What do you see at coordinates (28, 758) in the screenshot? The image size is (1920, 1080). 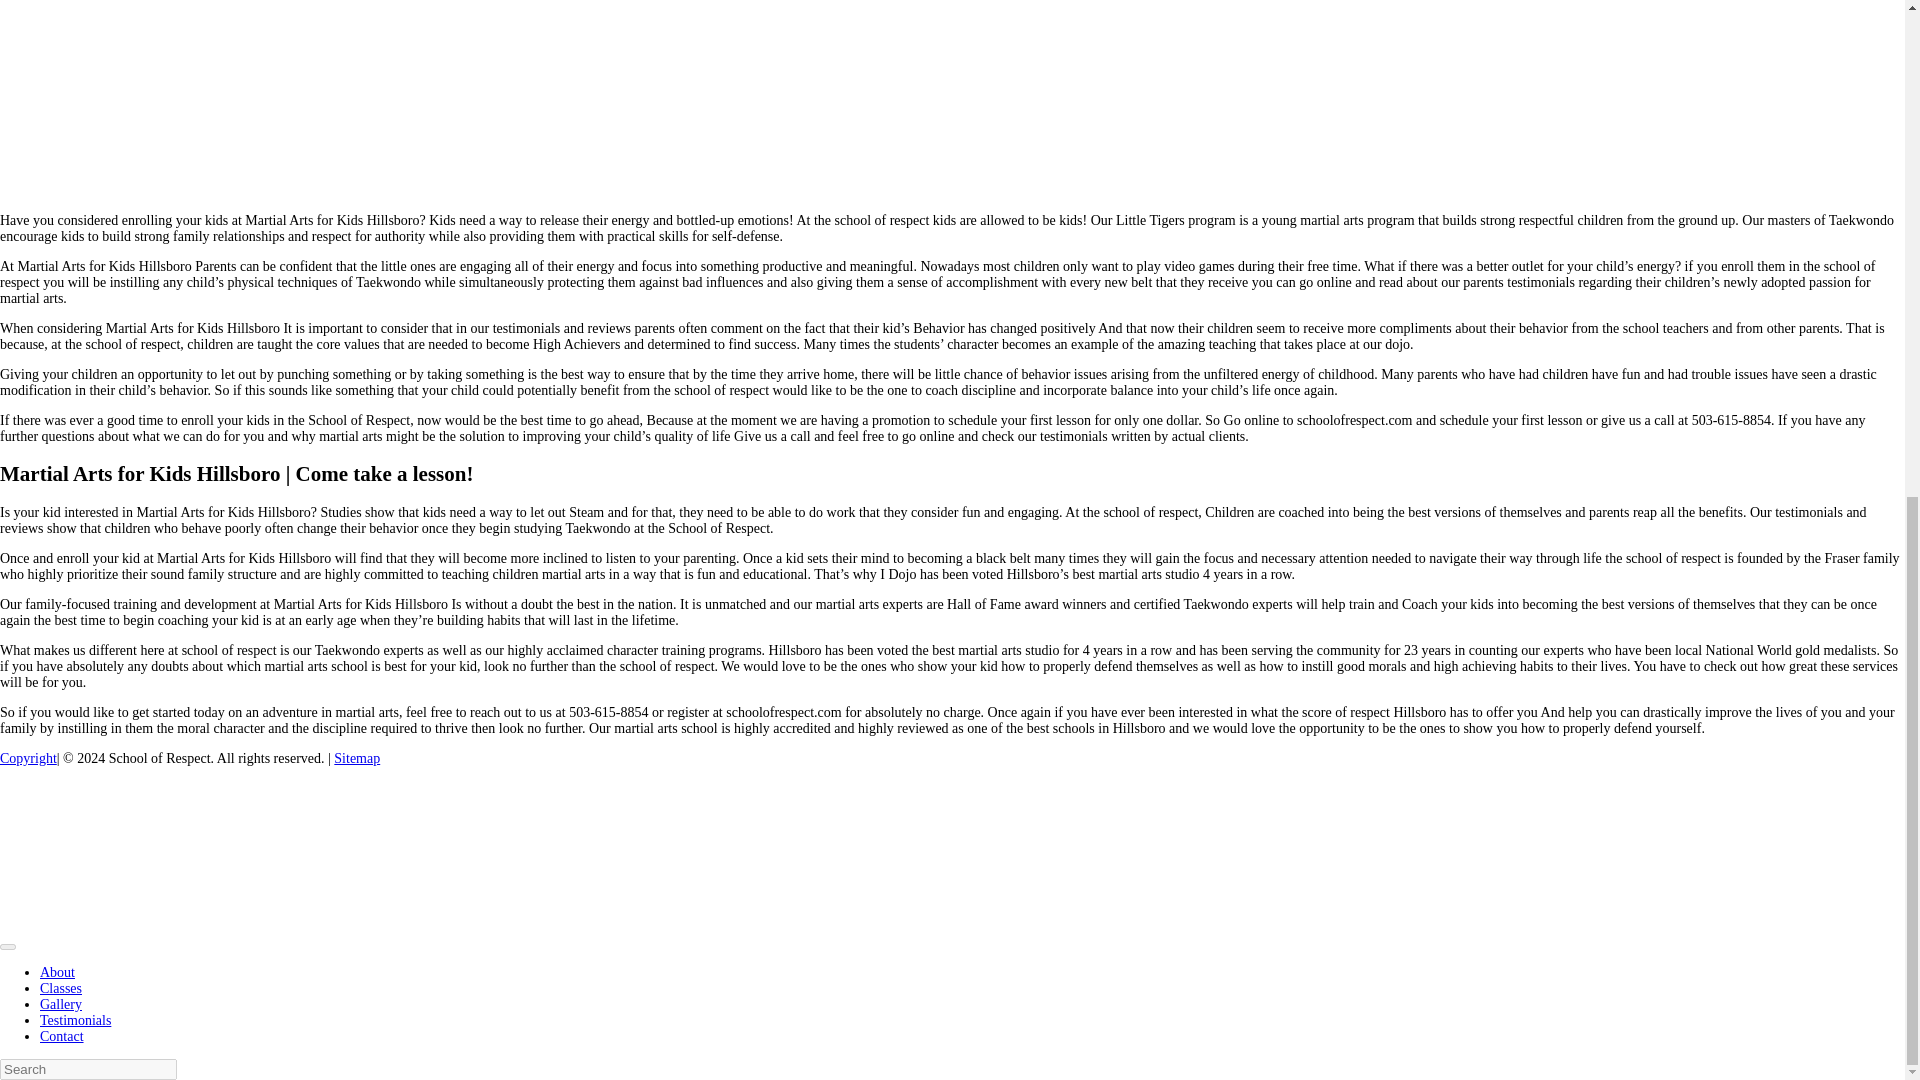 I see `Copyright` at bounding box center [28, 758].